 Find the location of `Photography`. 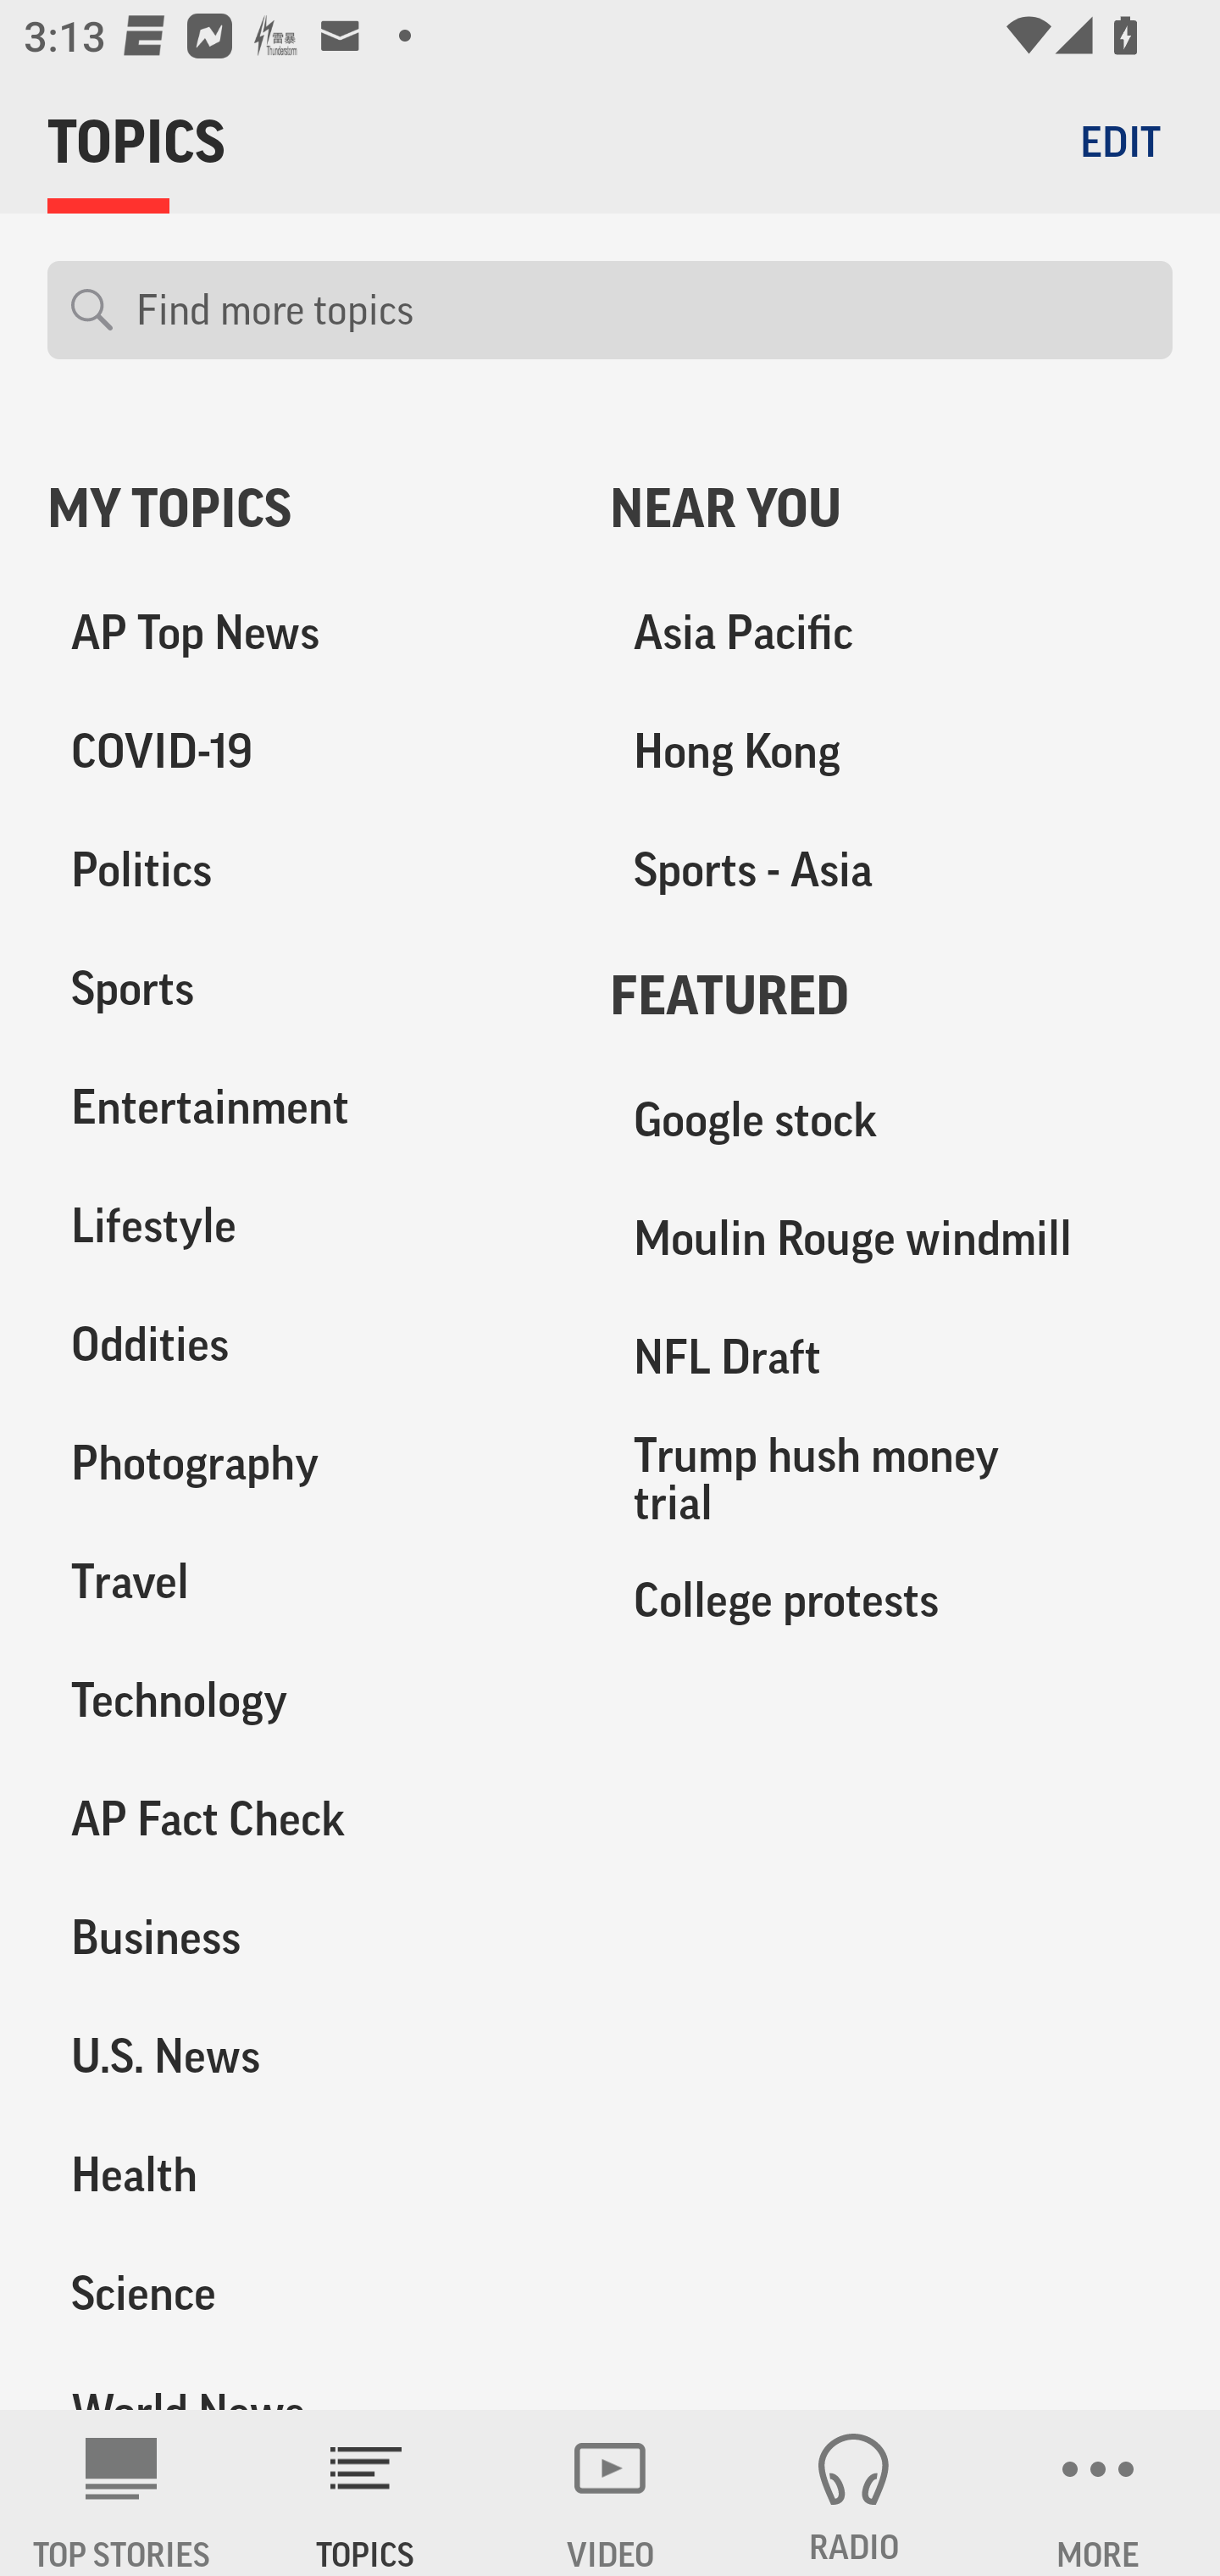

Photography is located at coordinates (305, 1463).